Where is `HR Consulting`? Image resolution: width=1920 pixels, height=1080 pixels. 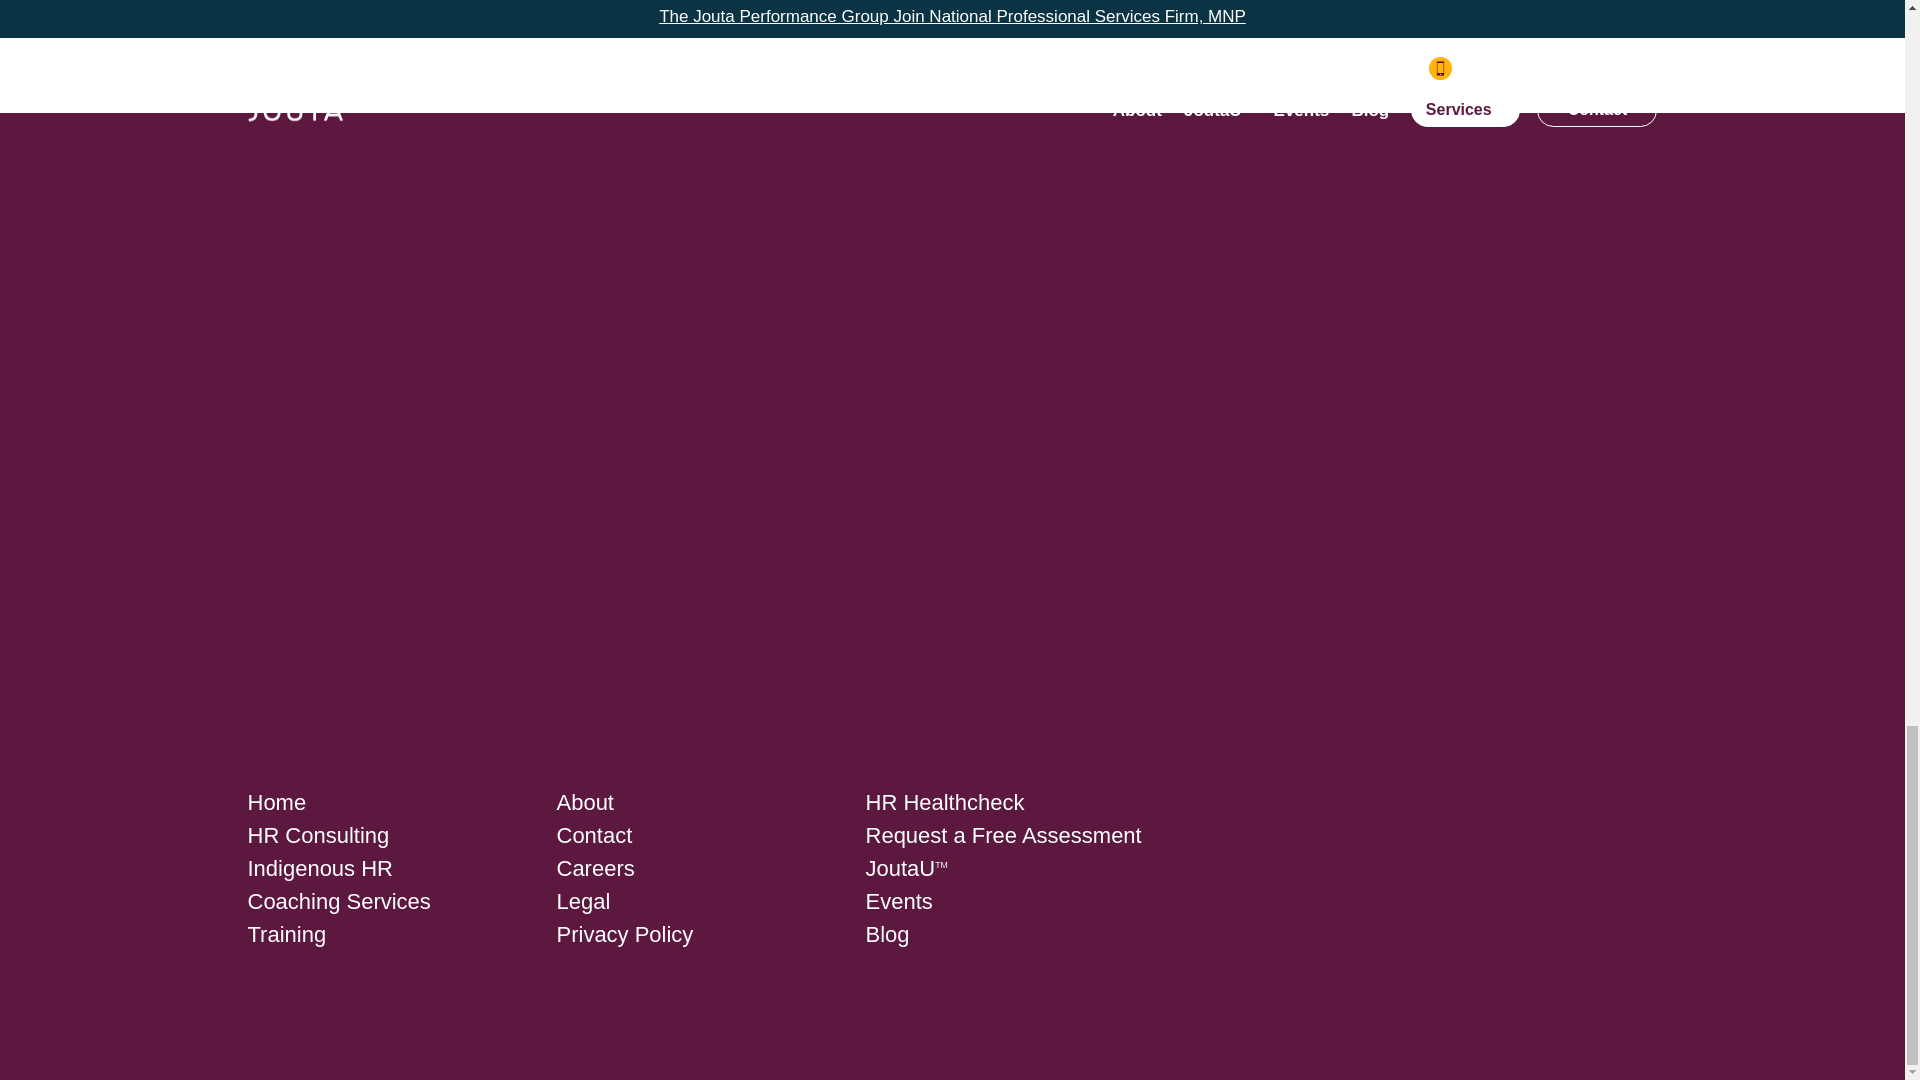
HR Consulting is located at coordinates (318, 834).